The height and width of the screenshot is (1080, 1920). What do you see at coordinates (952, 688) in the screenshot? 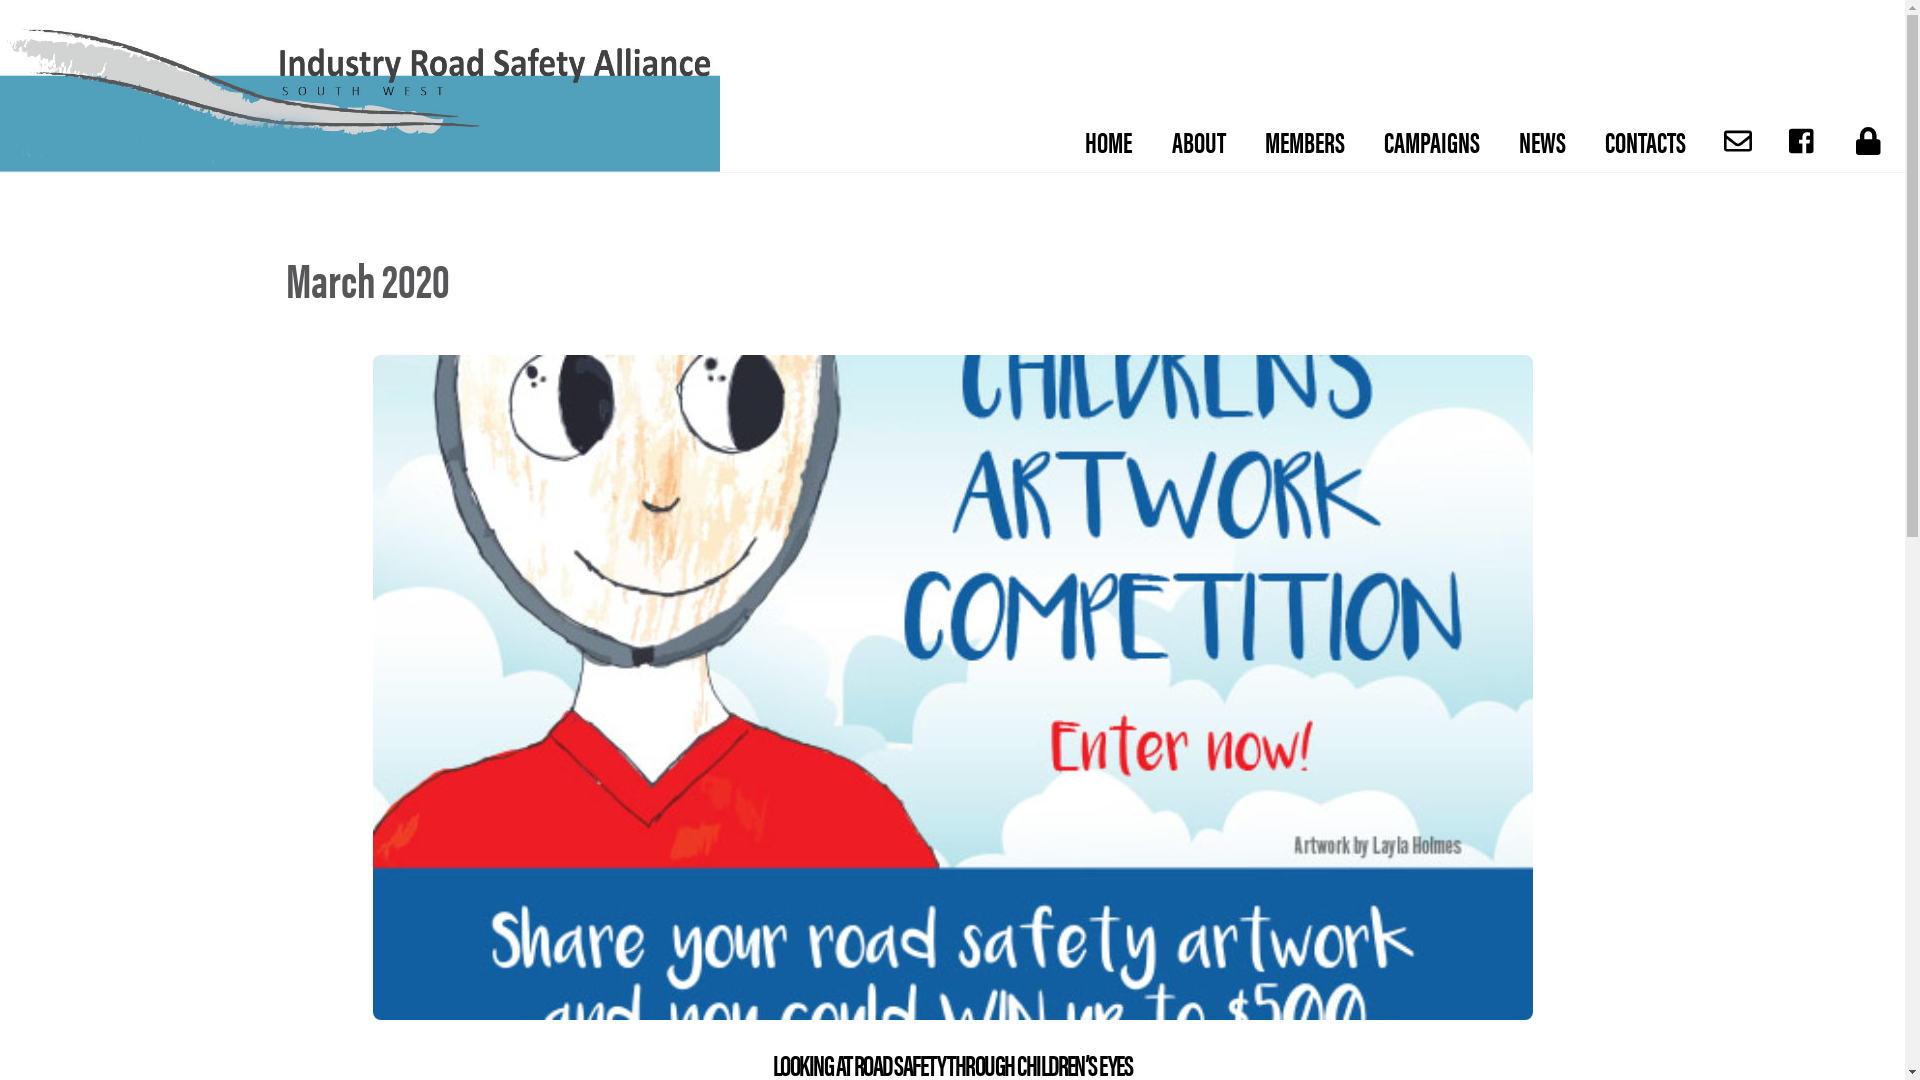
I see `2020 Childrens Artwork Comp Entry feature image` at bounding box center [952, 688].